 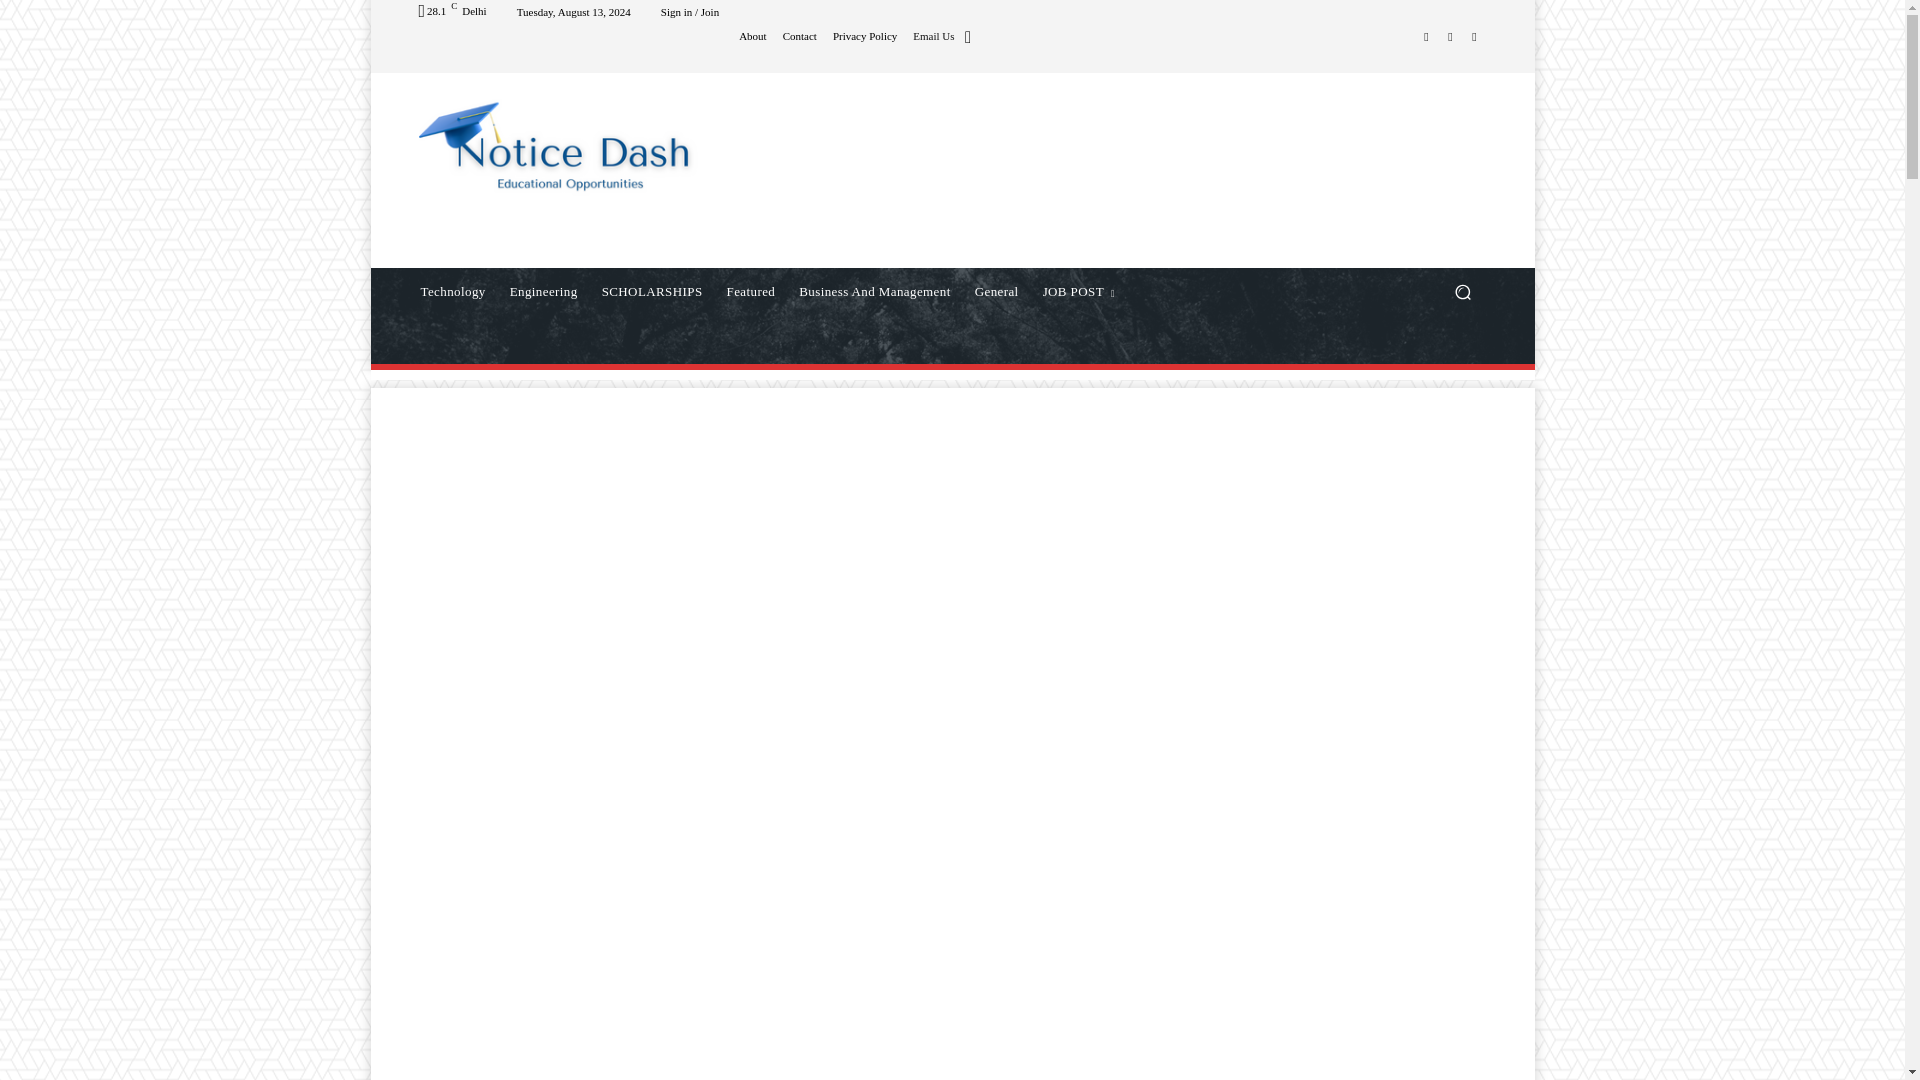 What do you see at coordinates (452, 292) in the screenshot?
I see `Technology` at bounding box center [452, 292].